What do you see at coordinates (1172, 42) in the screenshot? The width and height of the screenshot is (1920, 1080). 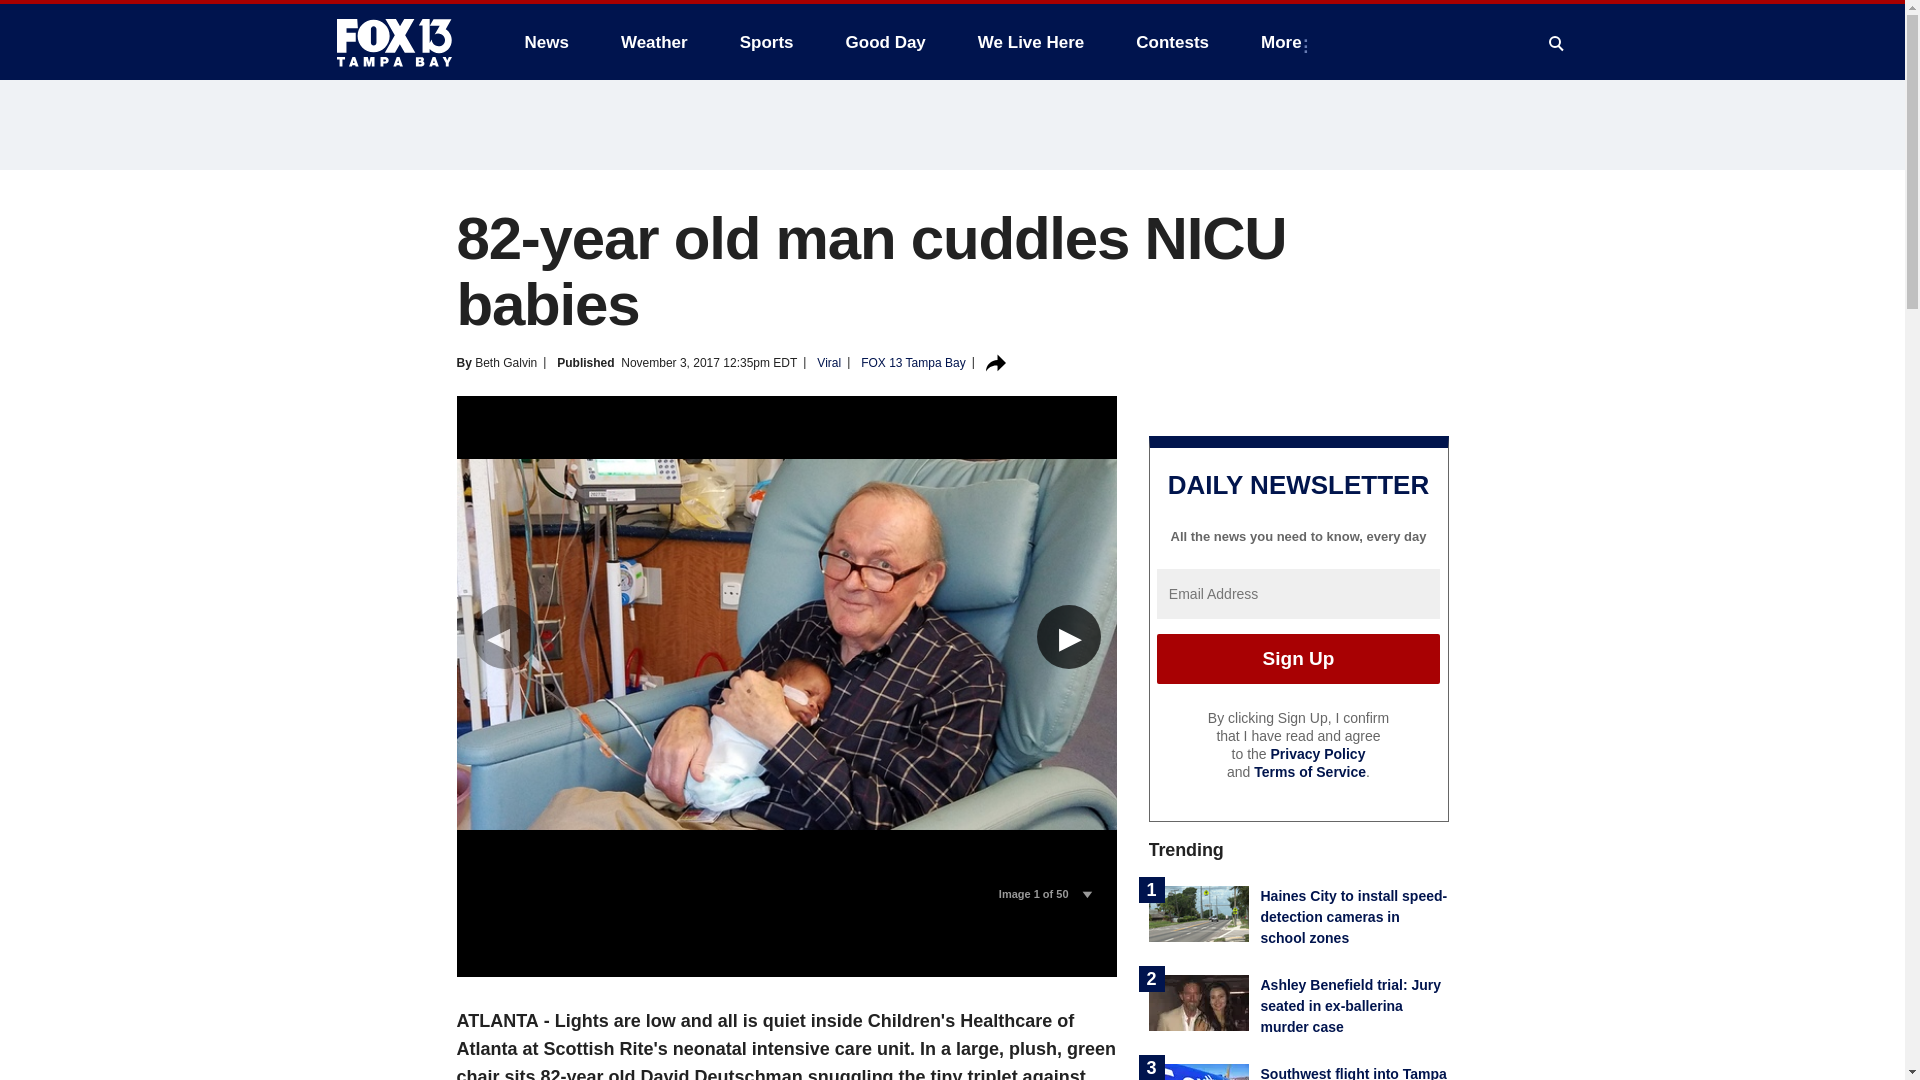 I see `Contests` at bounding box center [1172, 42].